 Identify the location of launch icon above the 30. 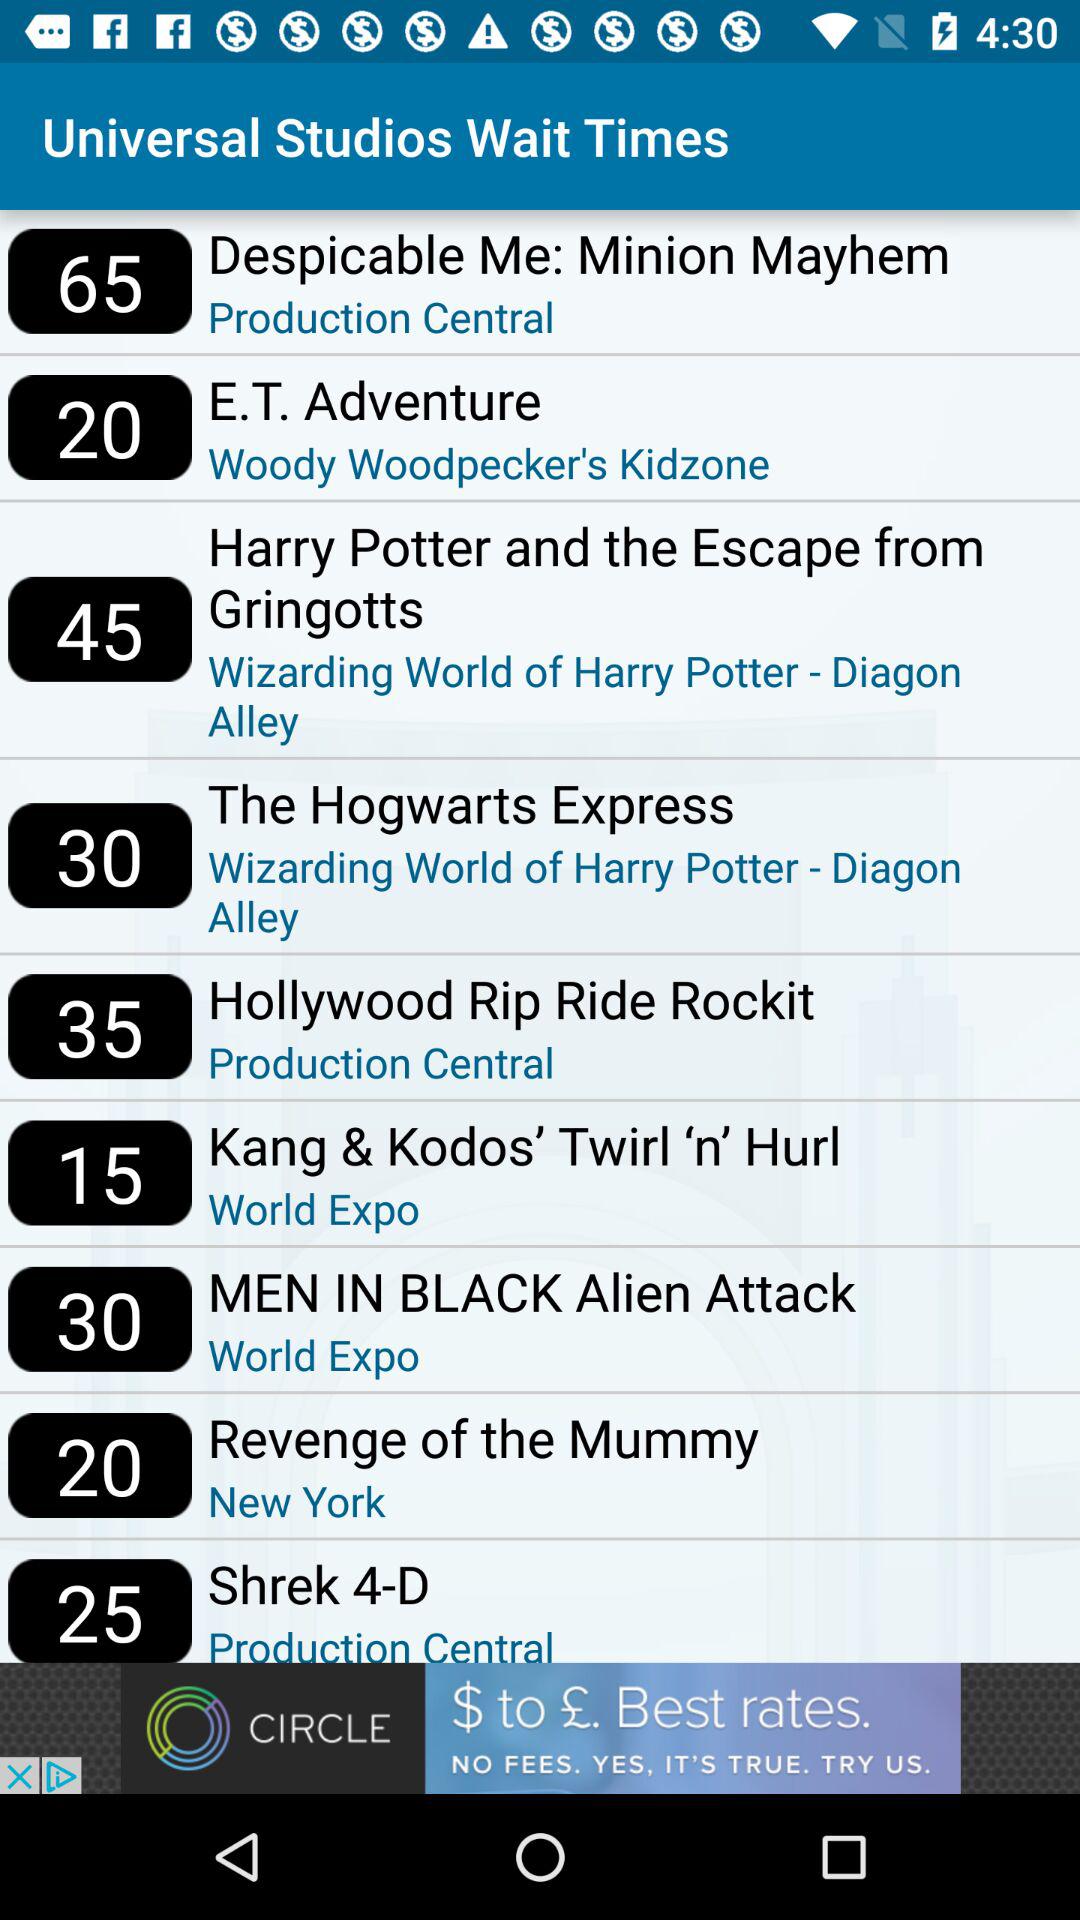
(100, 1172).